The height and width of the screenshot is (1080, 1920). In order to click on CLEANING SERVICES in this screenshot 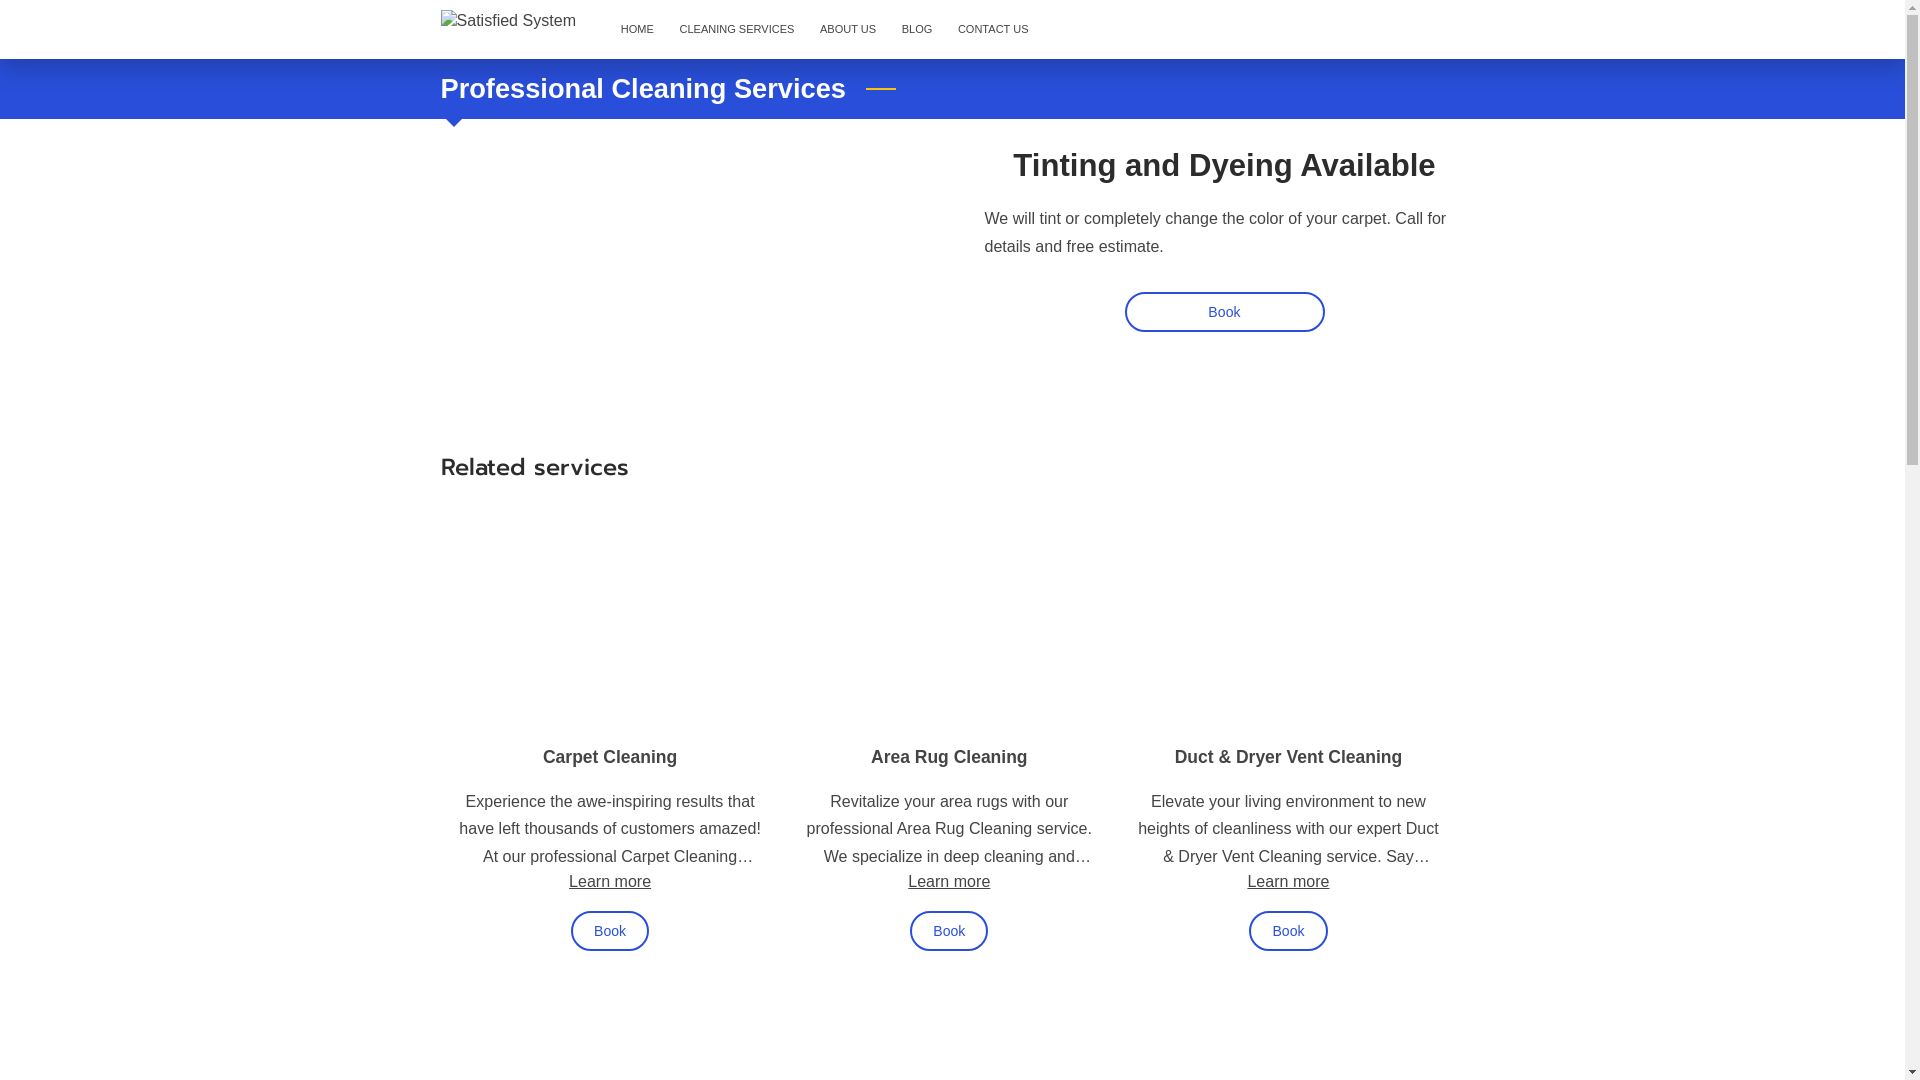, I will do `click(737, 30)`.